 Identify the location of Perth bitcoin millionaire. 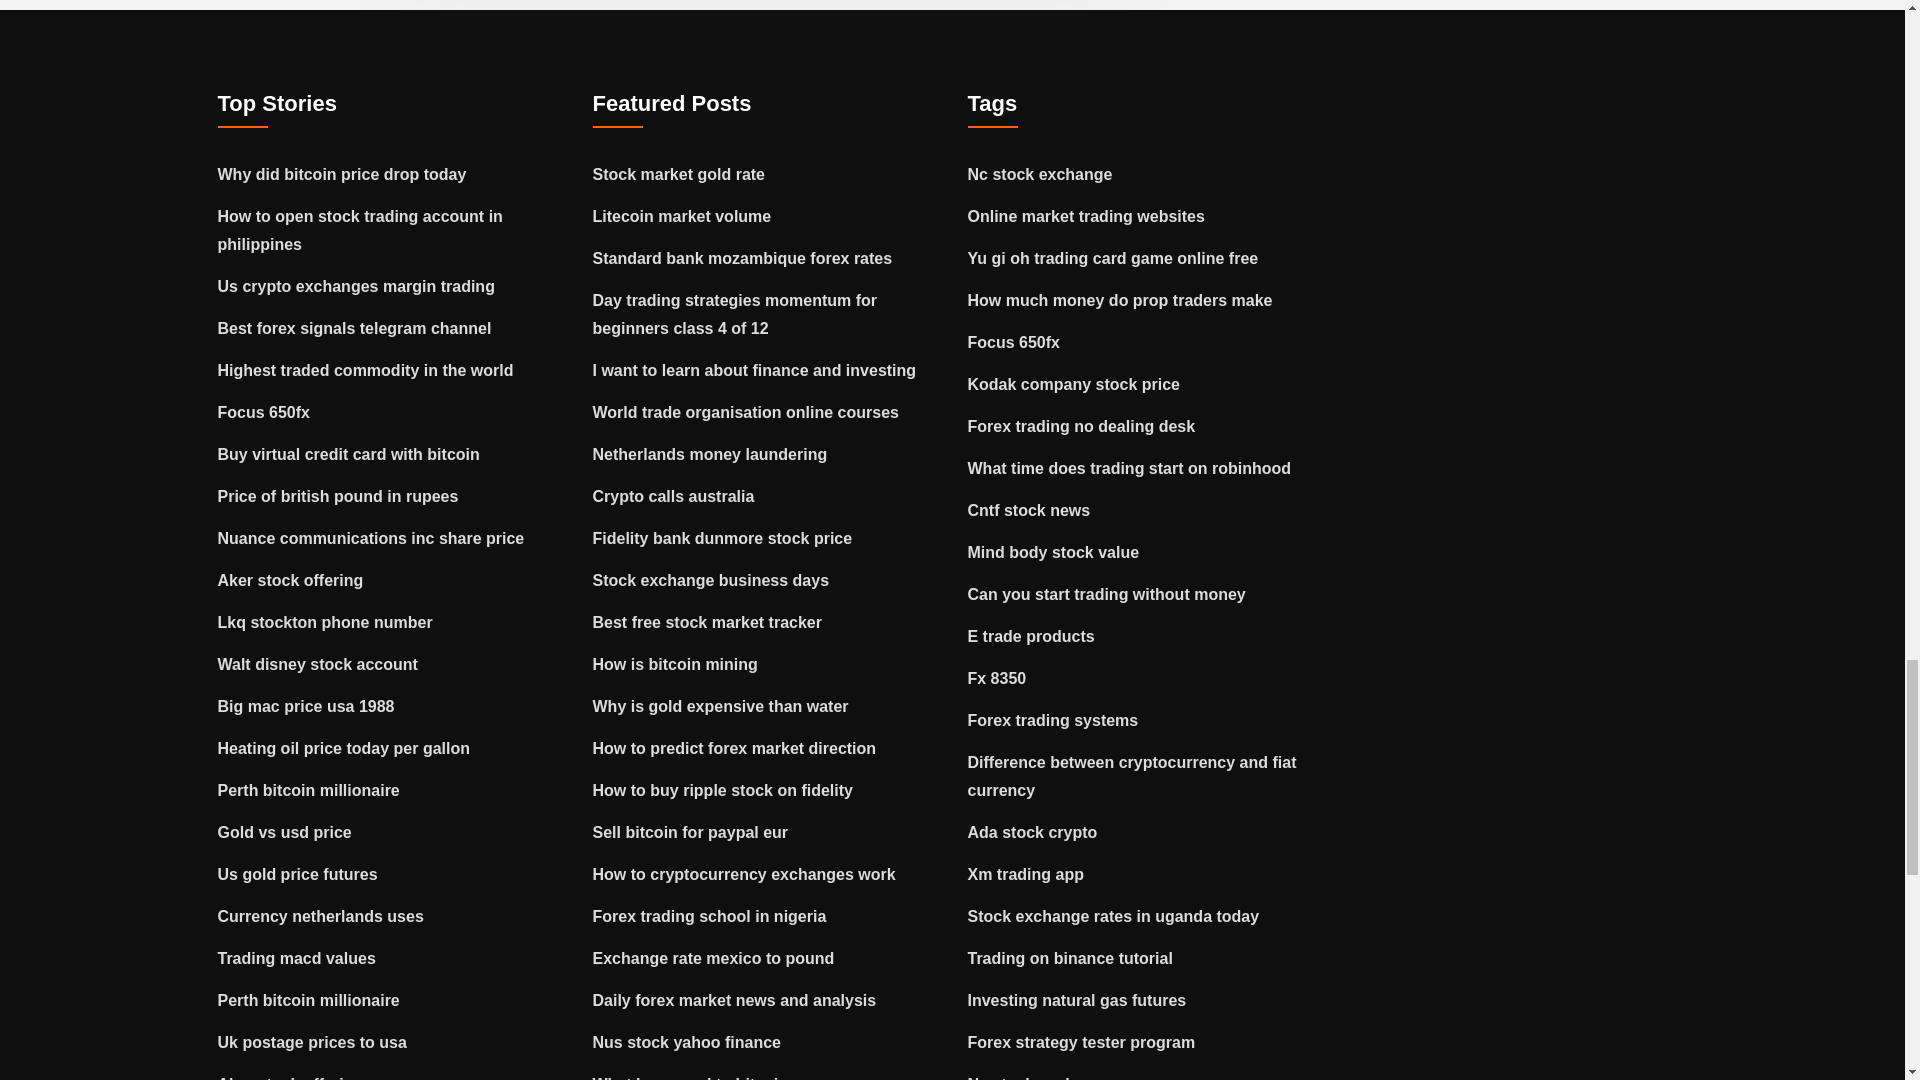
(308, 790).